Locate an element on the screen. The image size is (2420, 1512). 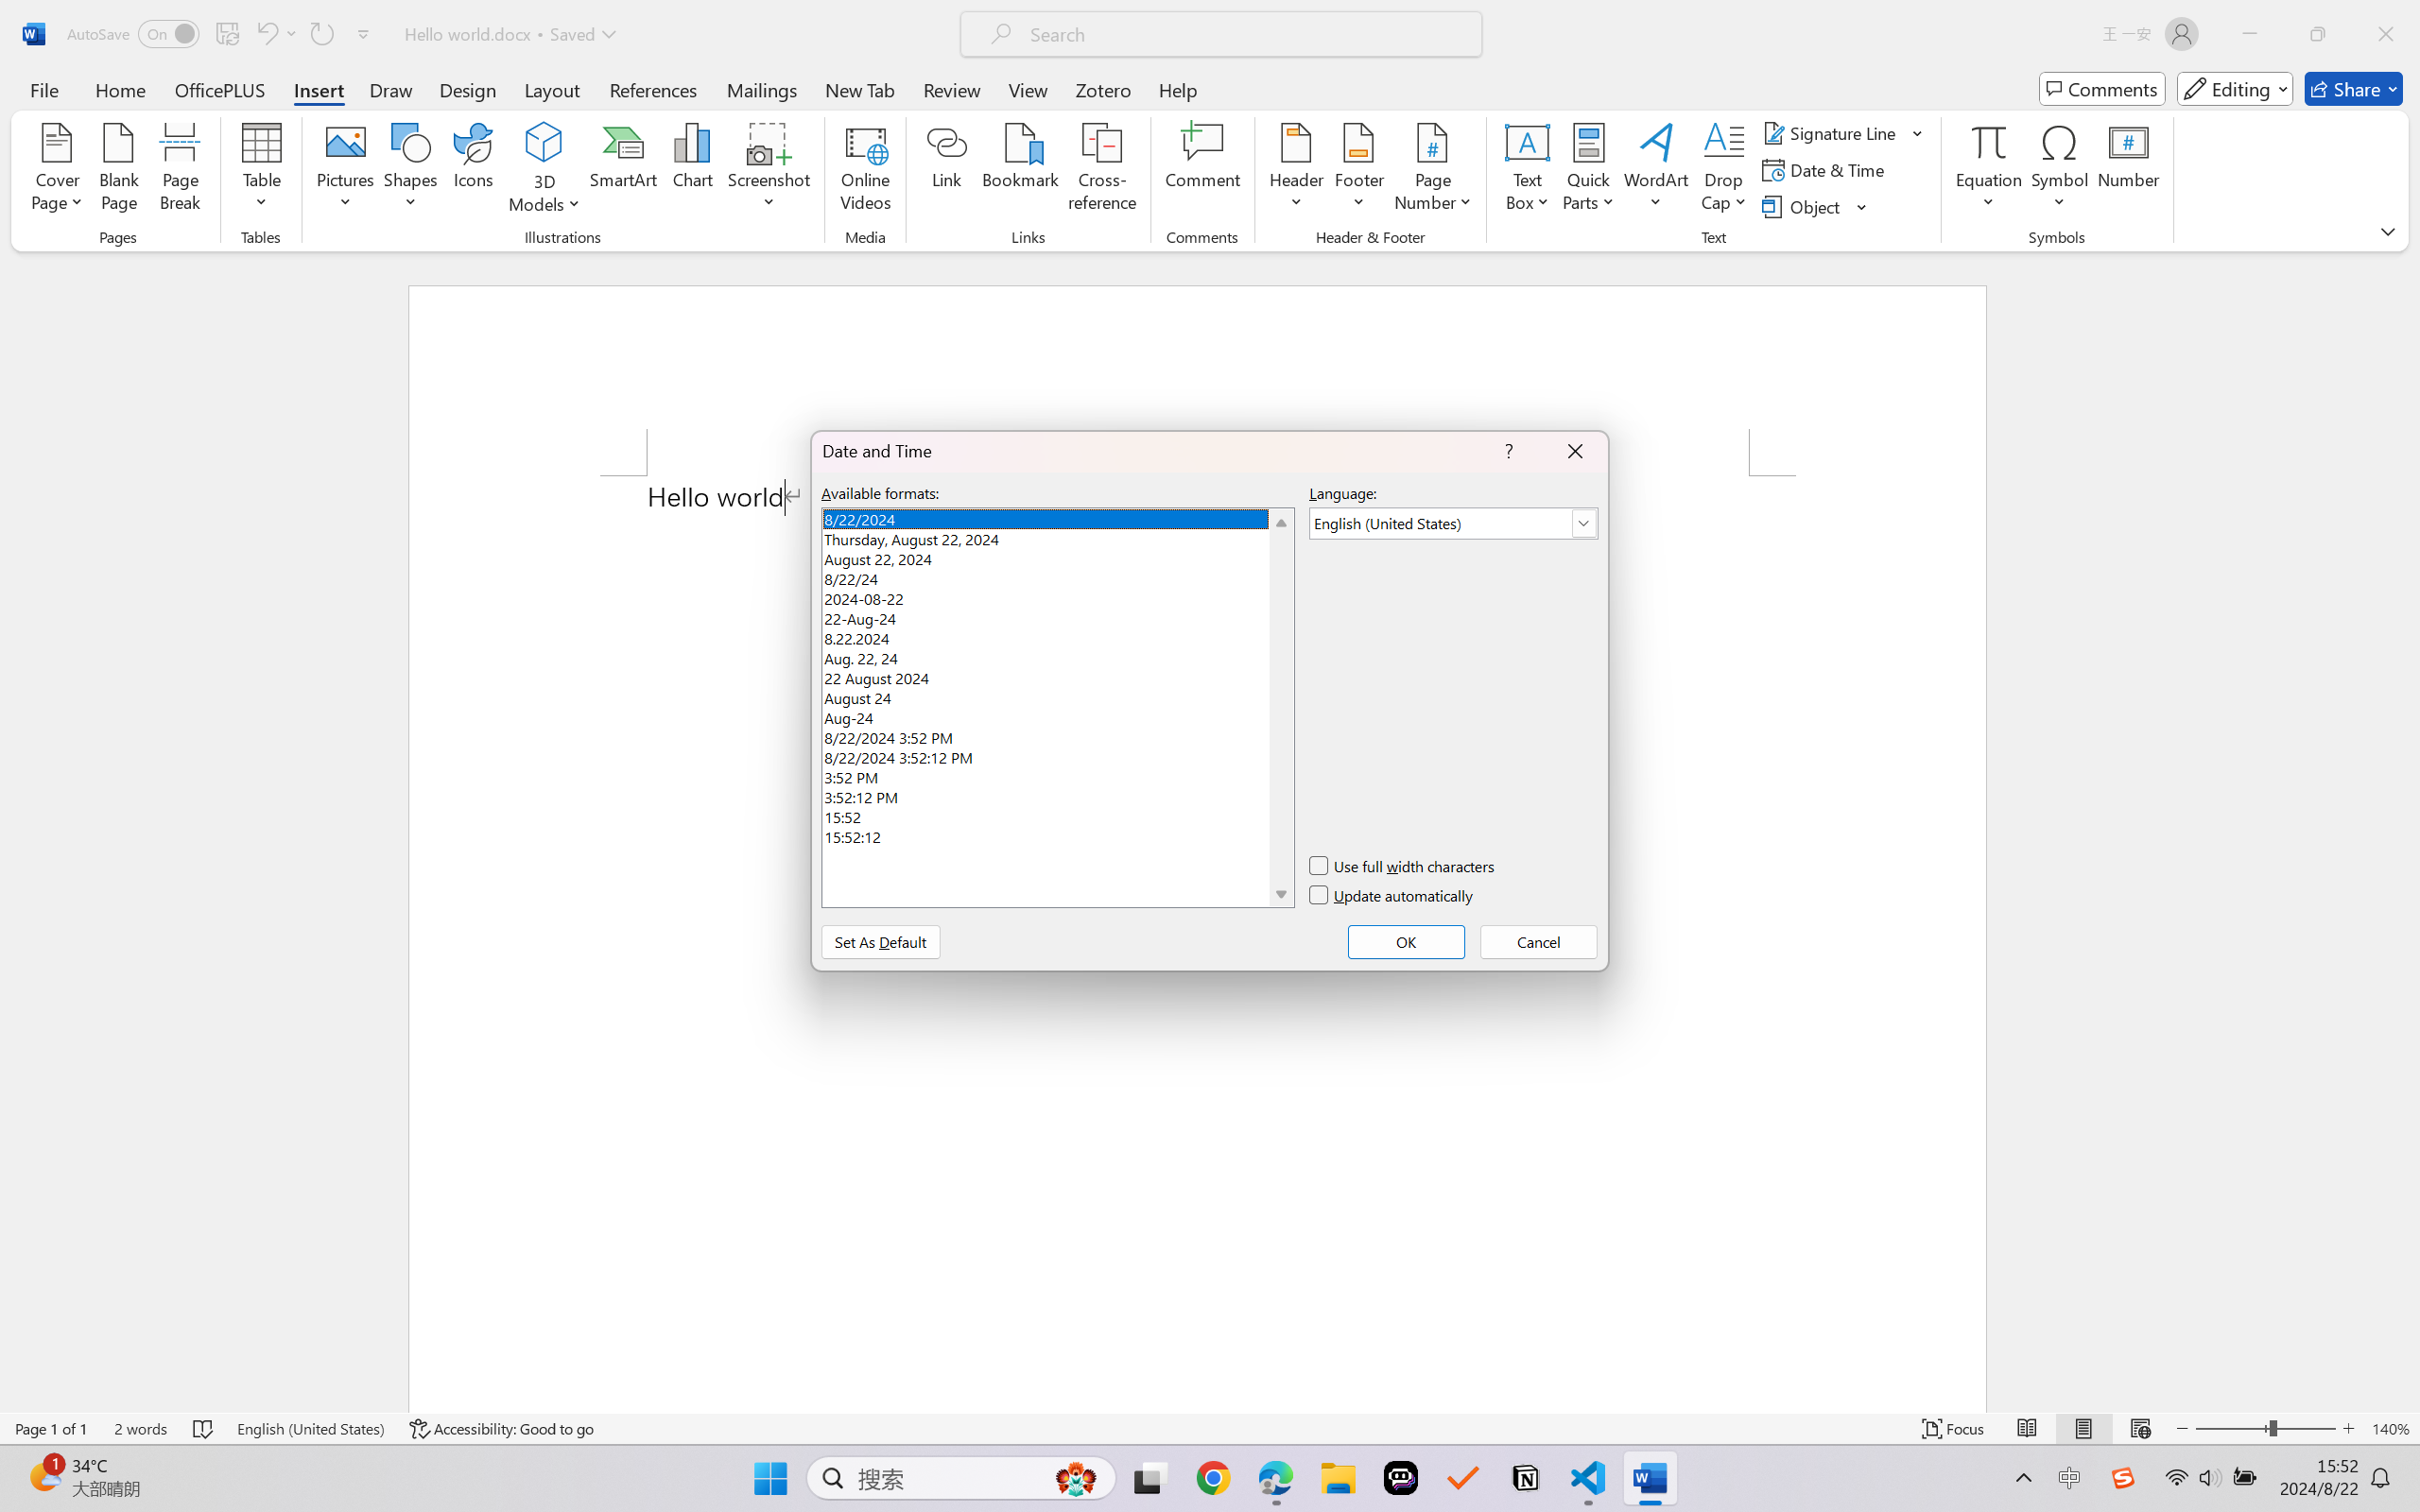
Page Break is located at coordinates (180, 170).